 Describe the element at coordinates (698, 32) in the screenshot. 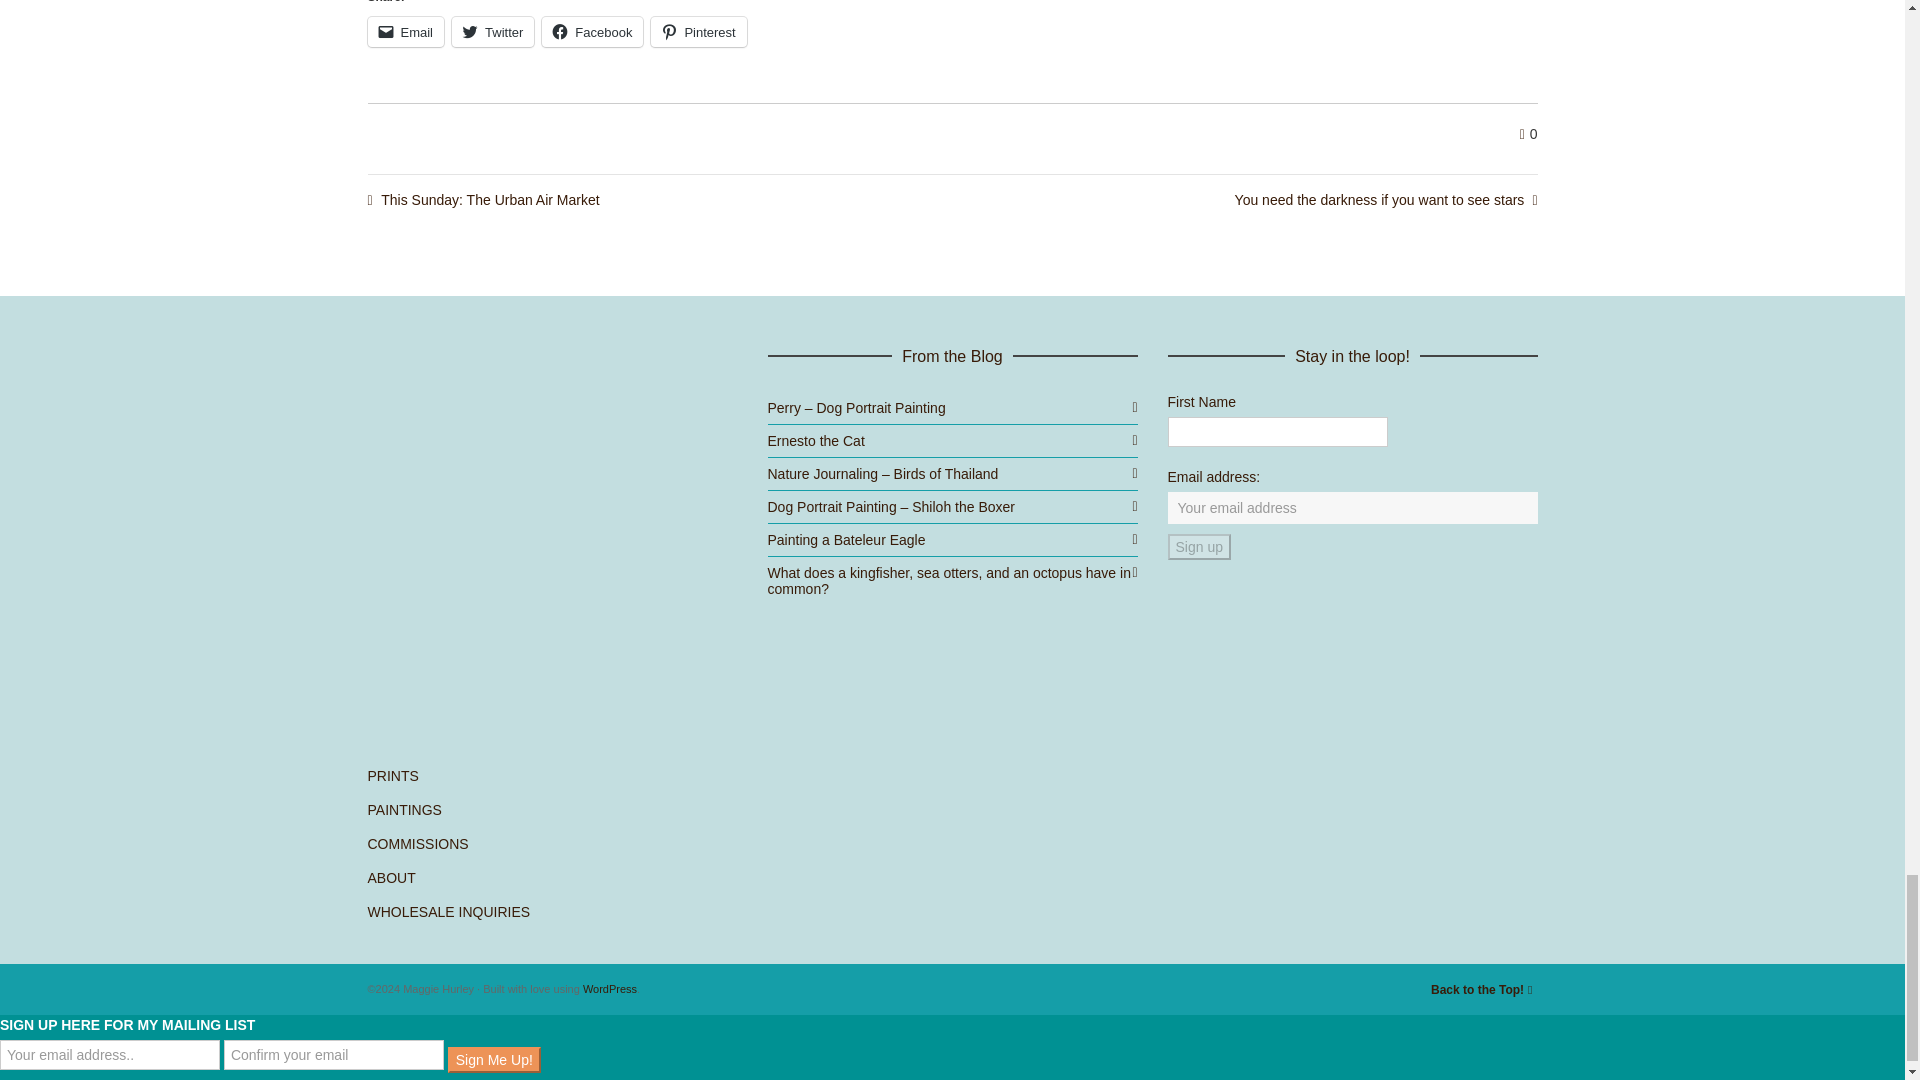

I see `Click to share on Pinterest` at that location.